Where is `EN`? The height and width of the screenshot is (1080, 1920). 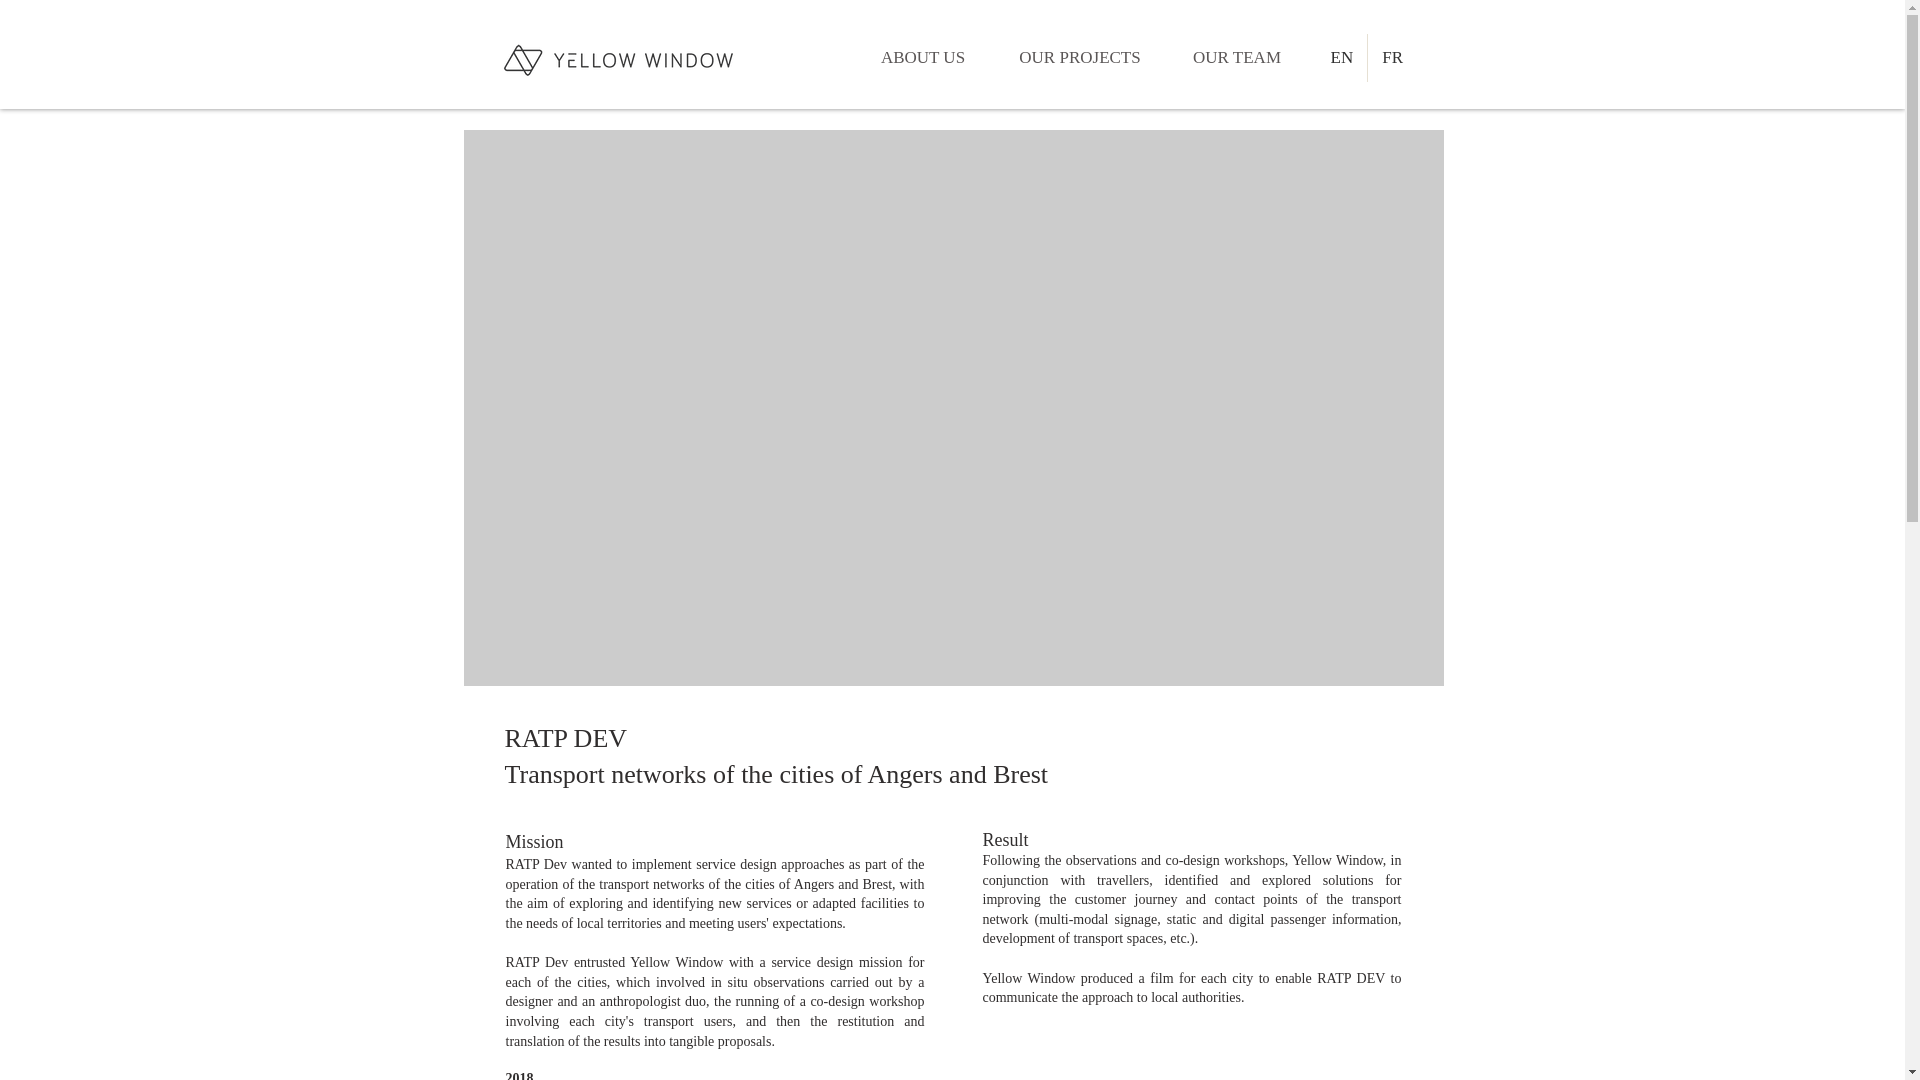 EN is located at coordinates (1341, 58).